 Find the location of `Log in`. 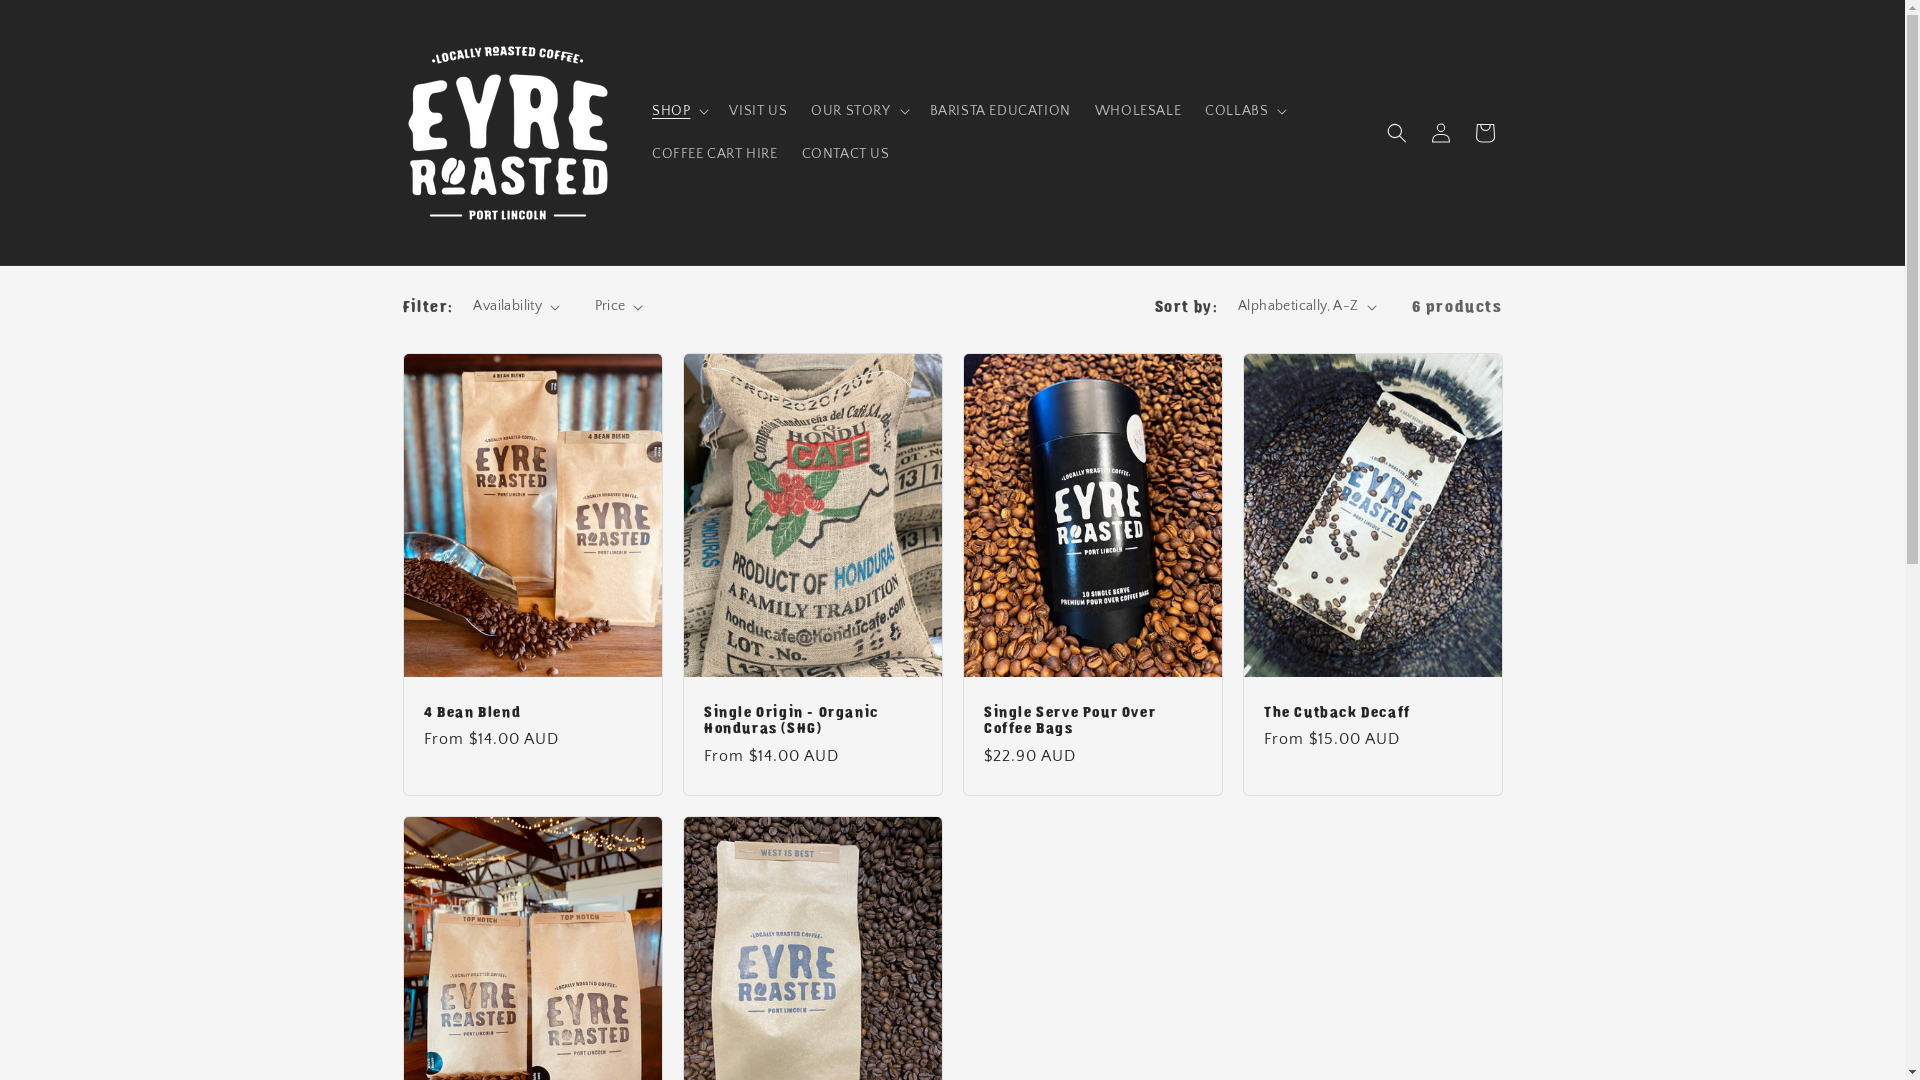

Log in is located at coordinates (1440, 132).